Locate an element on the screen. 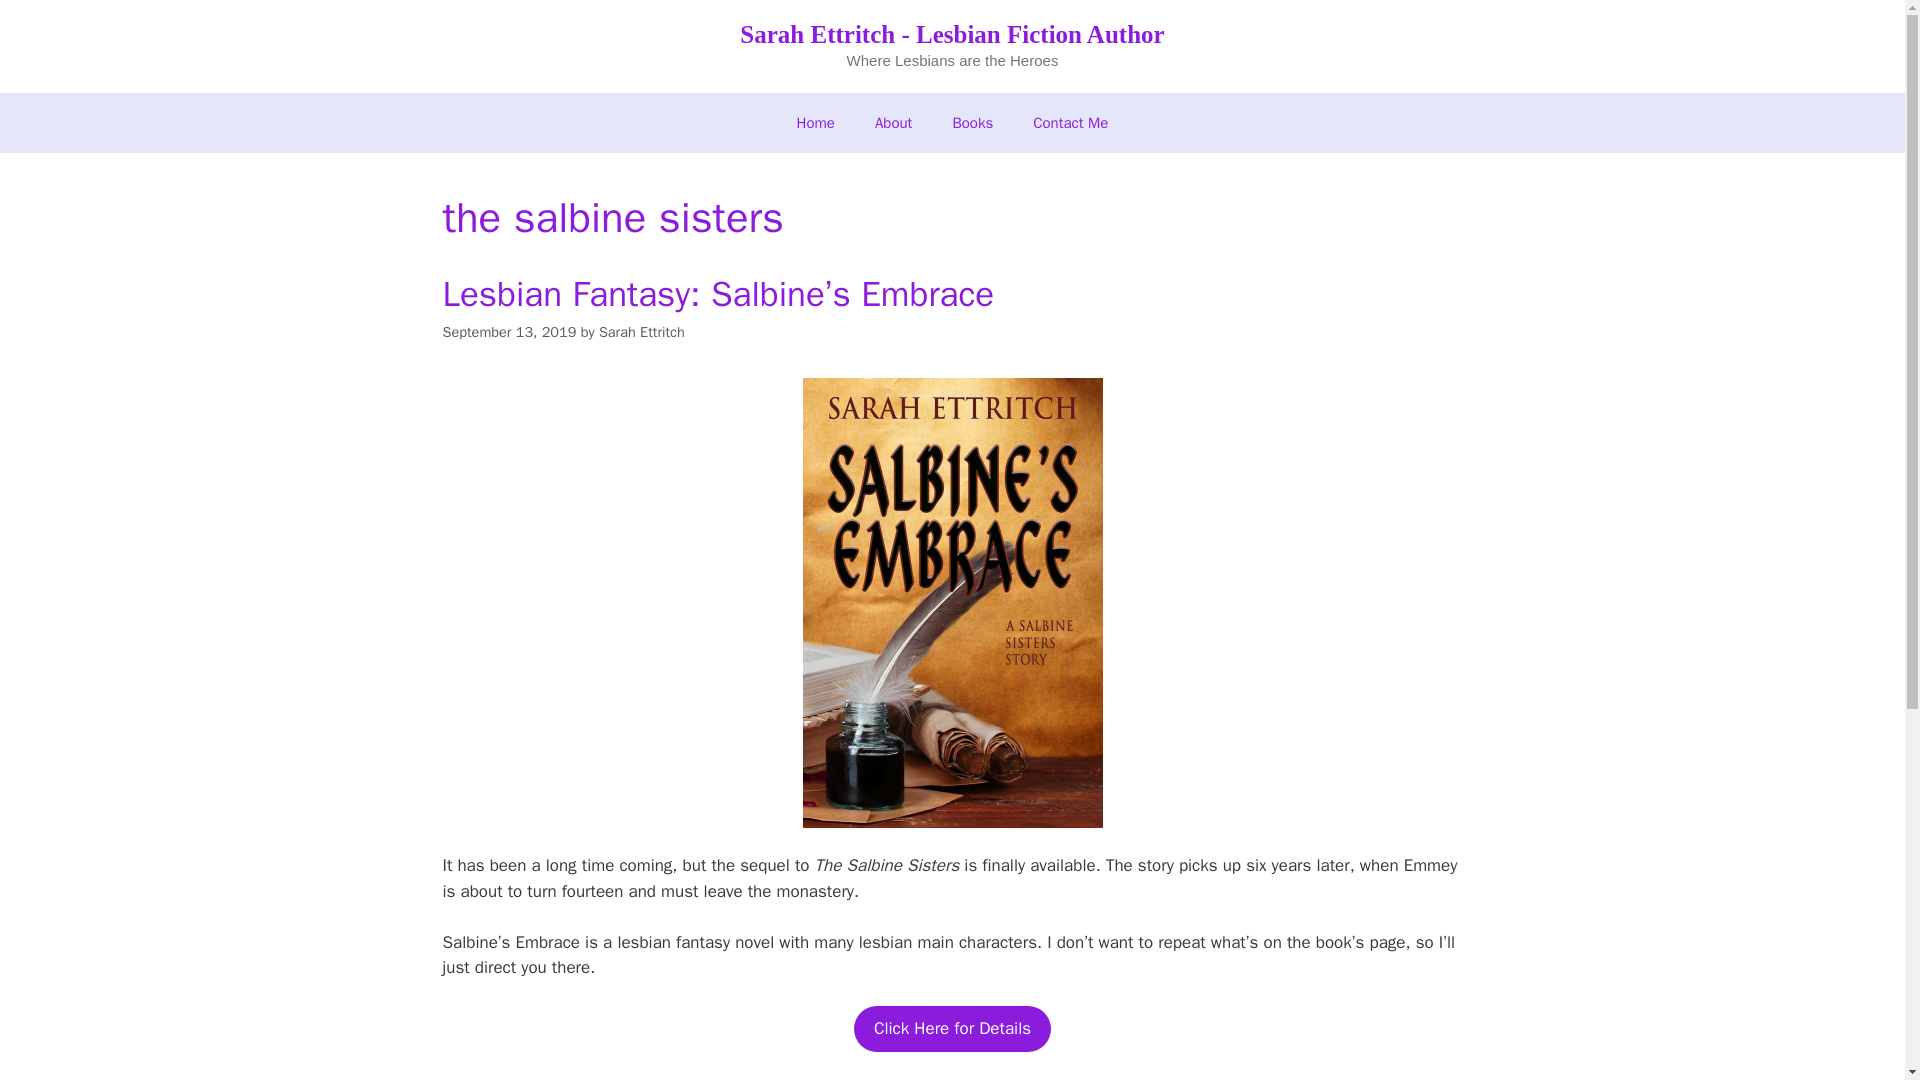  Sarah Ettritch - Lesbian Fiction Author is located at coordinates (951, 34).